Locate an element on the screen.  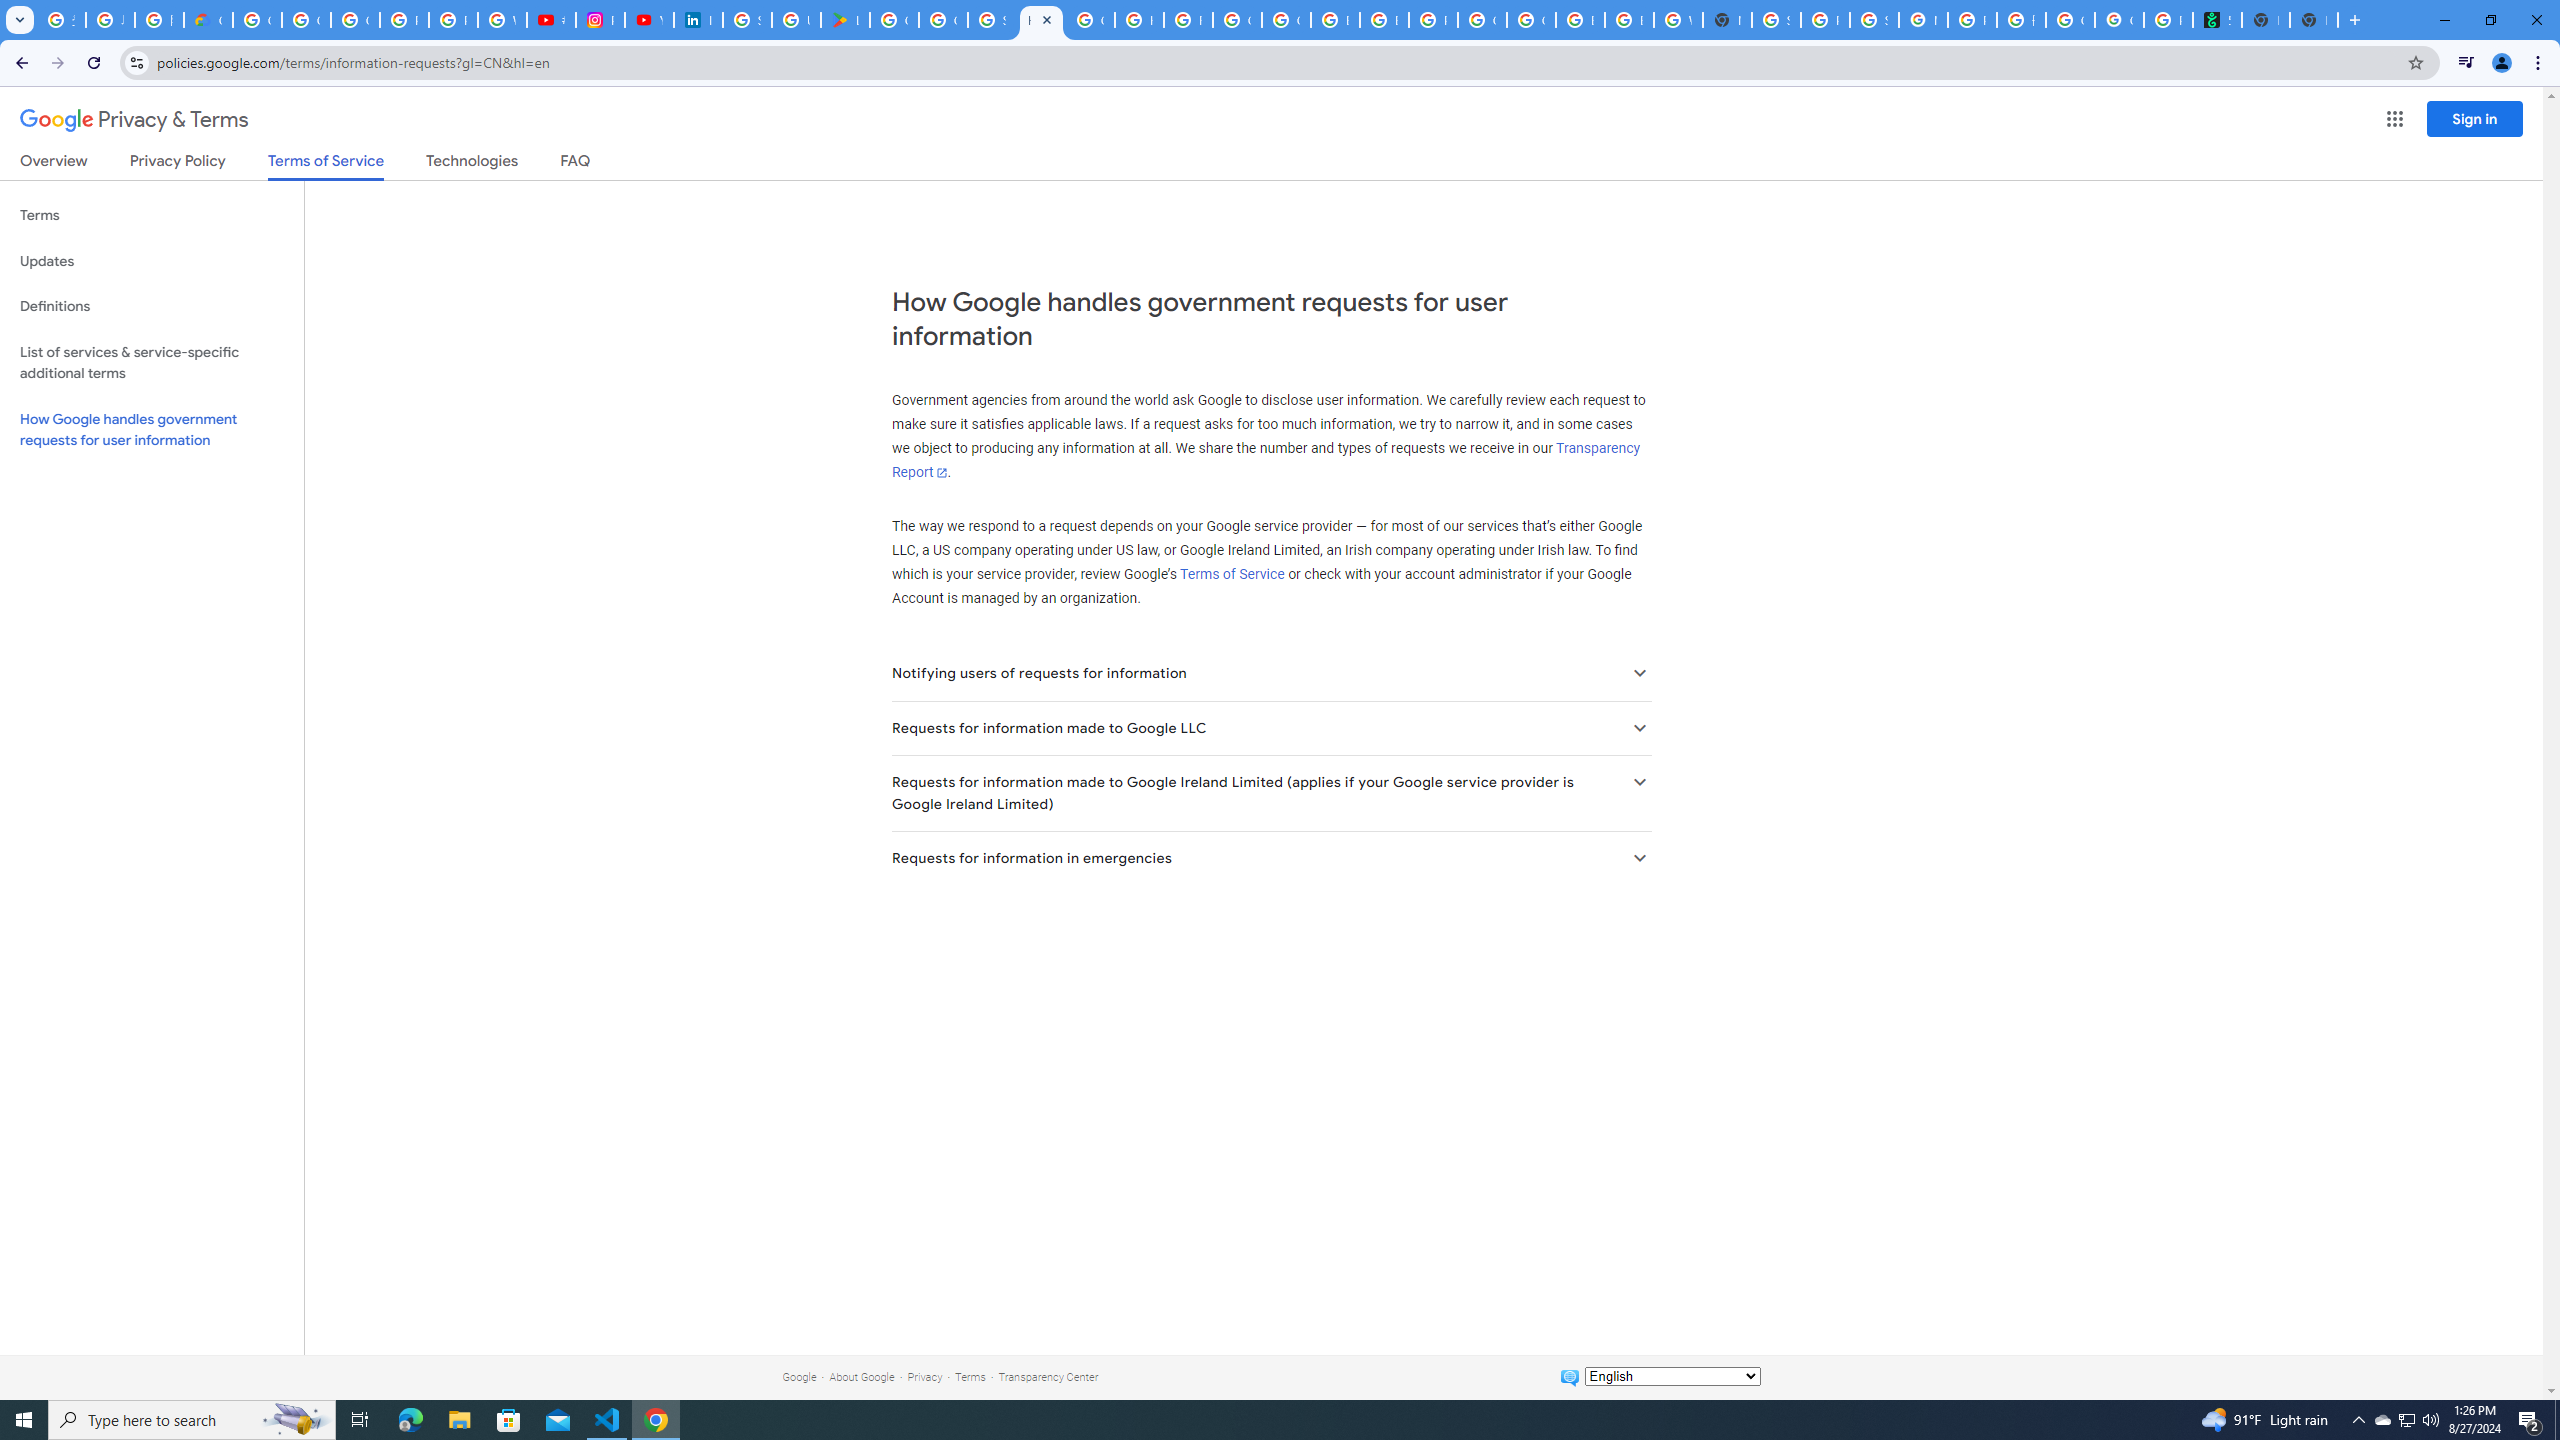
Google Workspace - Specific Terms is located at coordinates (942, 20).